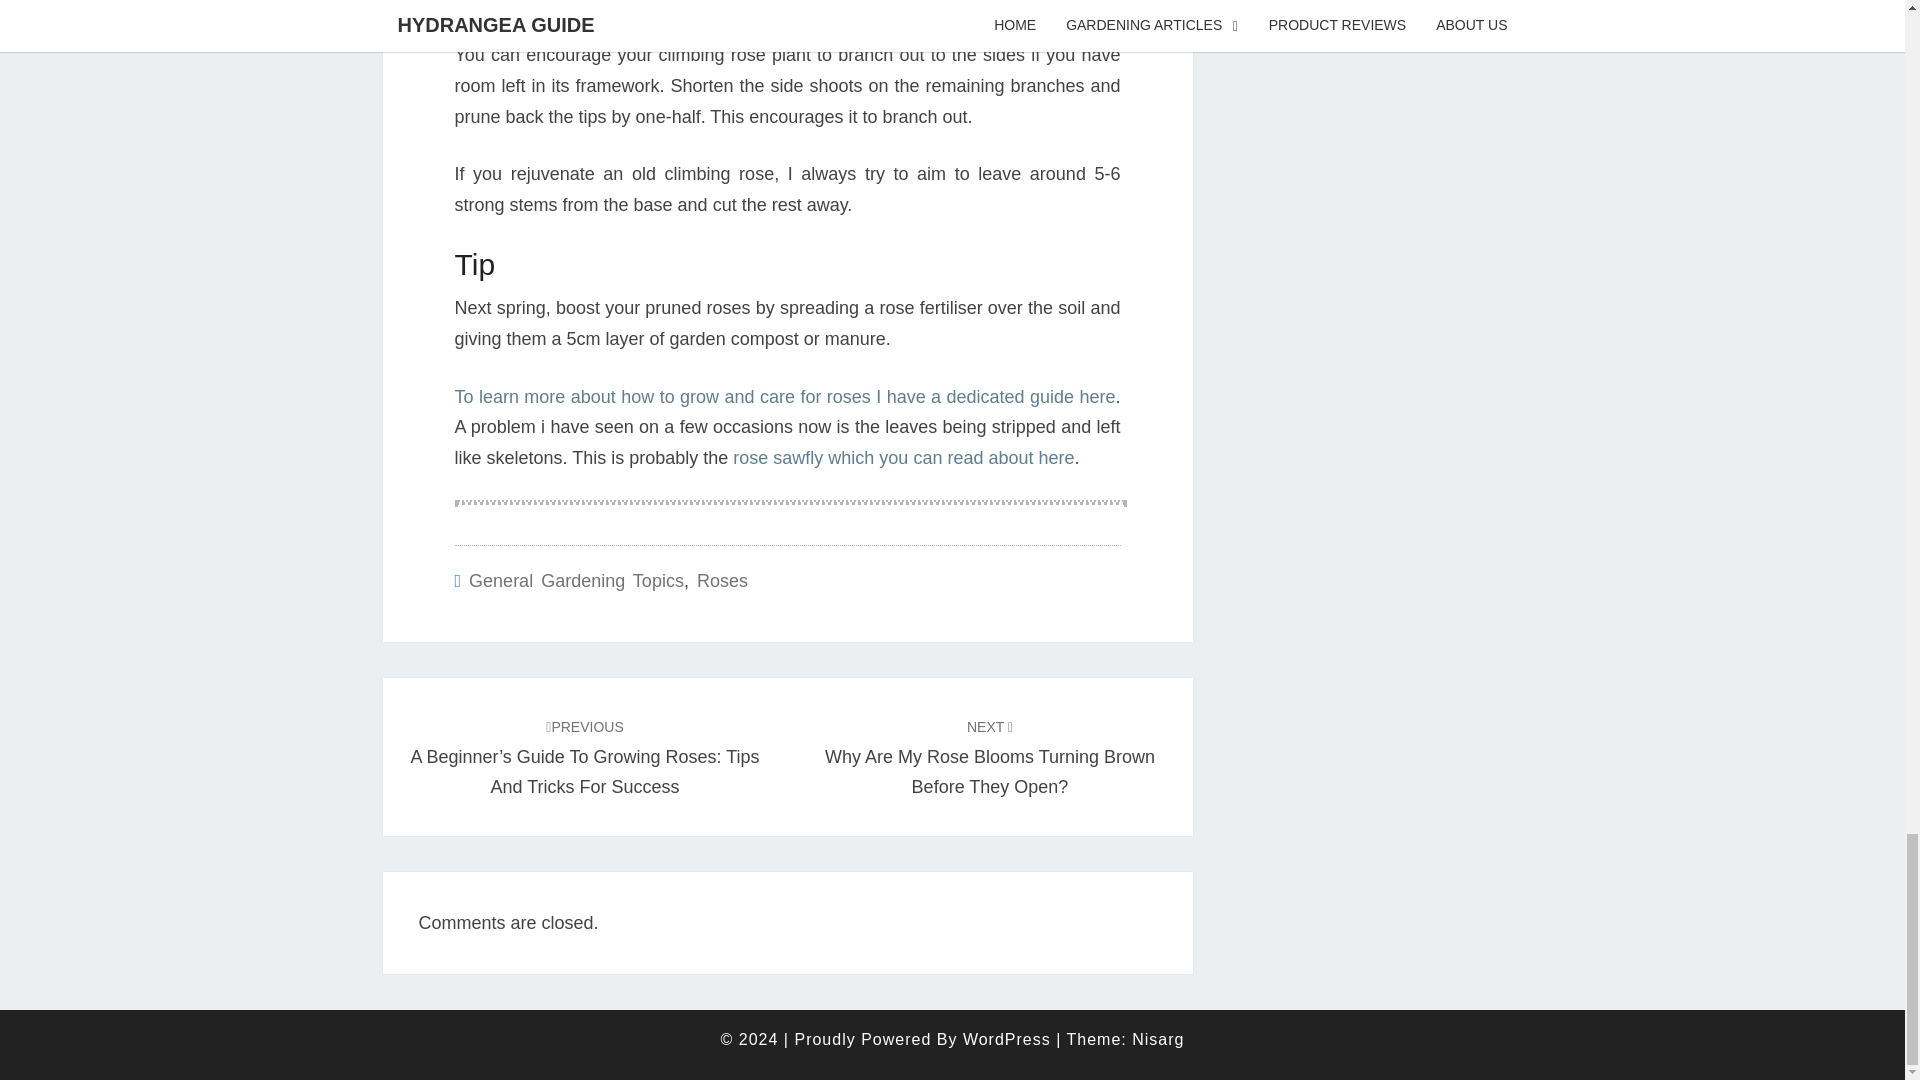 The height and width of the screenshot is (1080, 1920). Describe the element at coordinates (990, 756) in the screenshot. I see `General Gardening Topics` at that location.